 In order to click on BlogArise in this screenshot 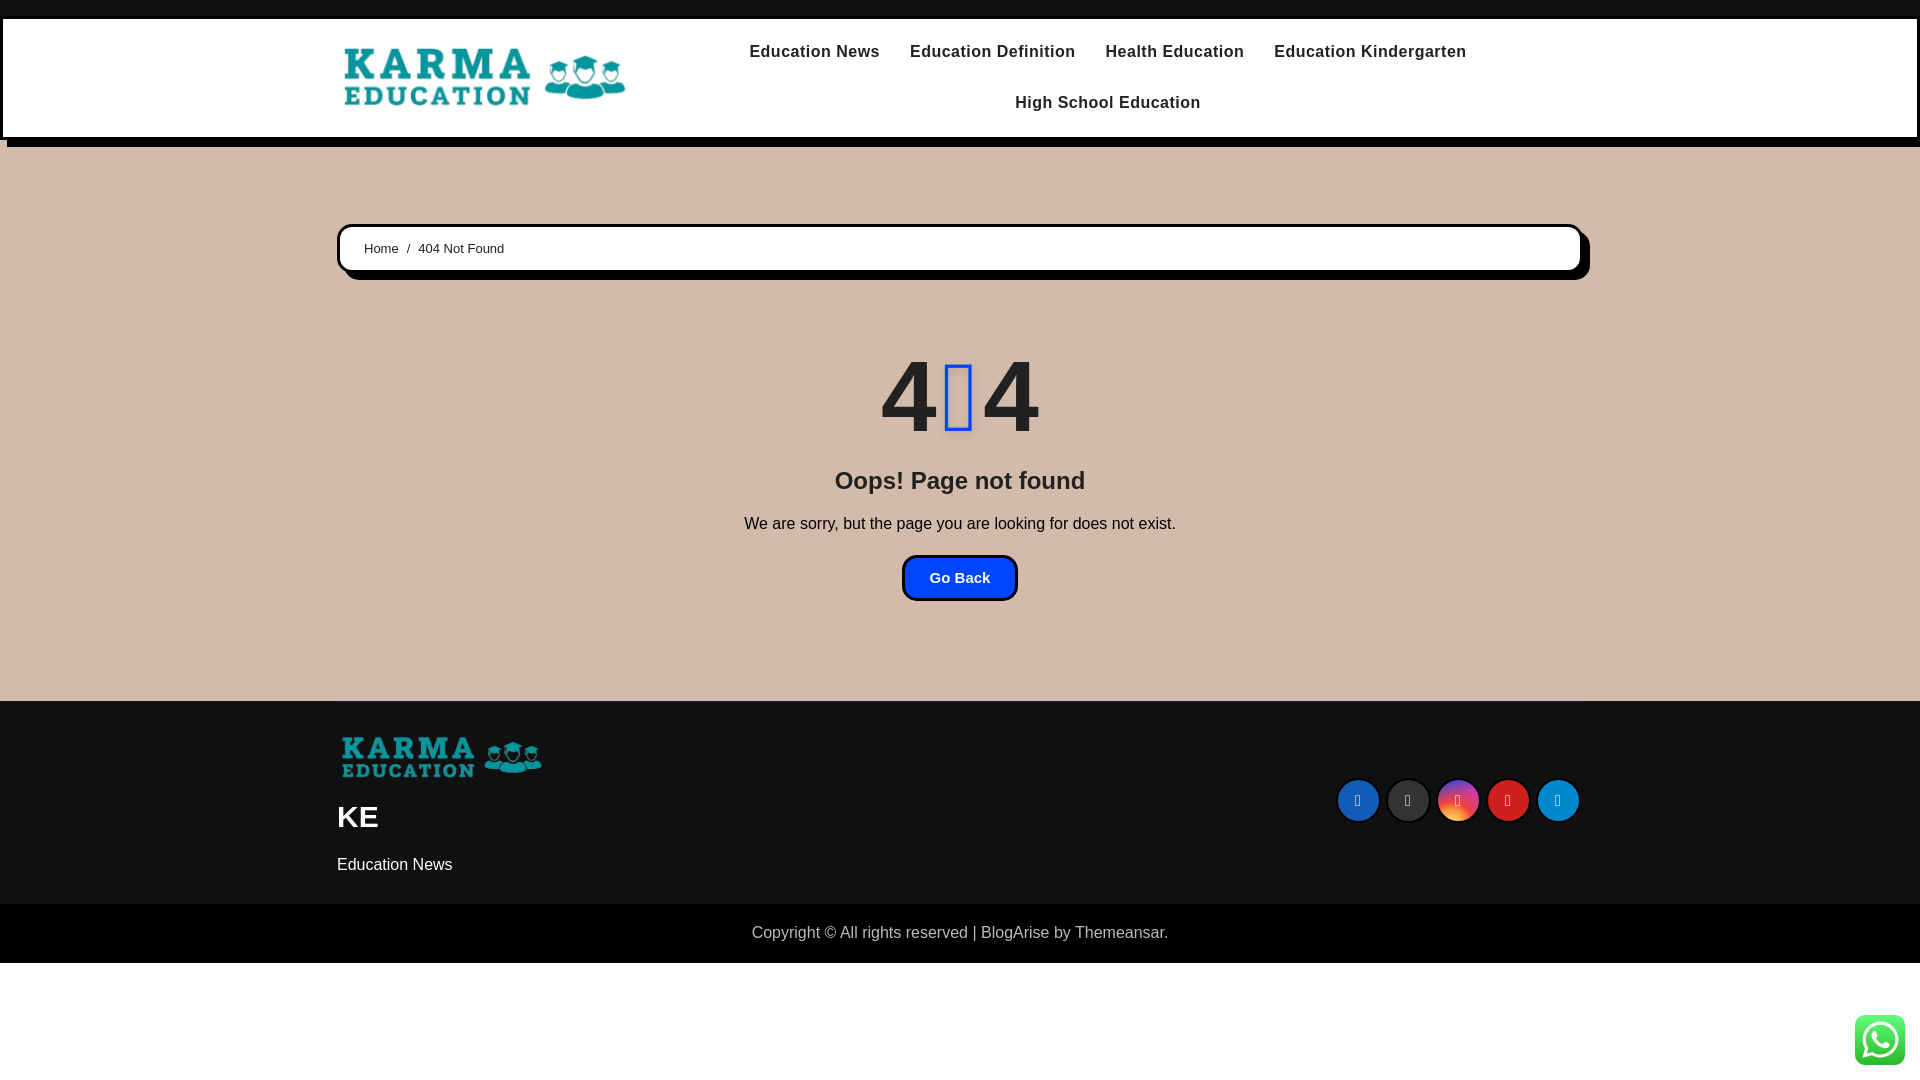, I will do `click(1014, 932)`.